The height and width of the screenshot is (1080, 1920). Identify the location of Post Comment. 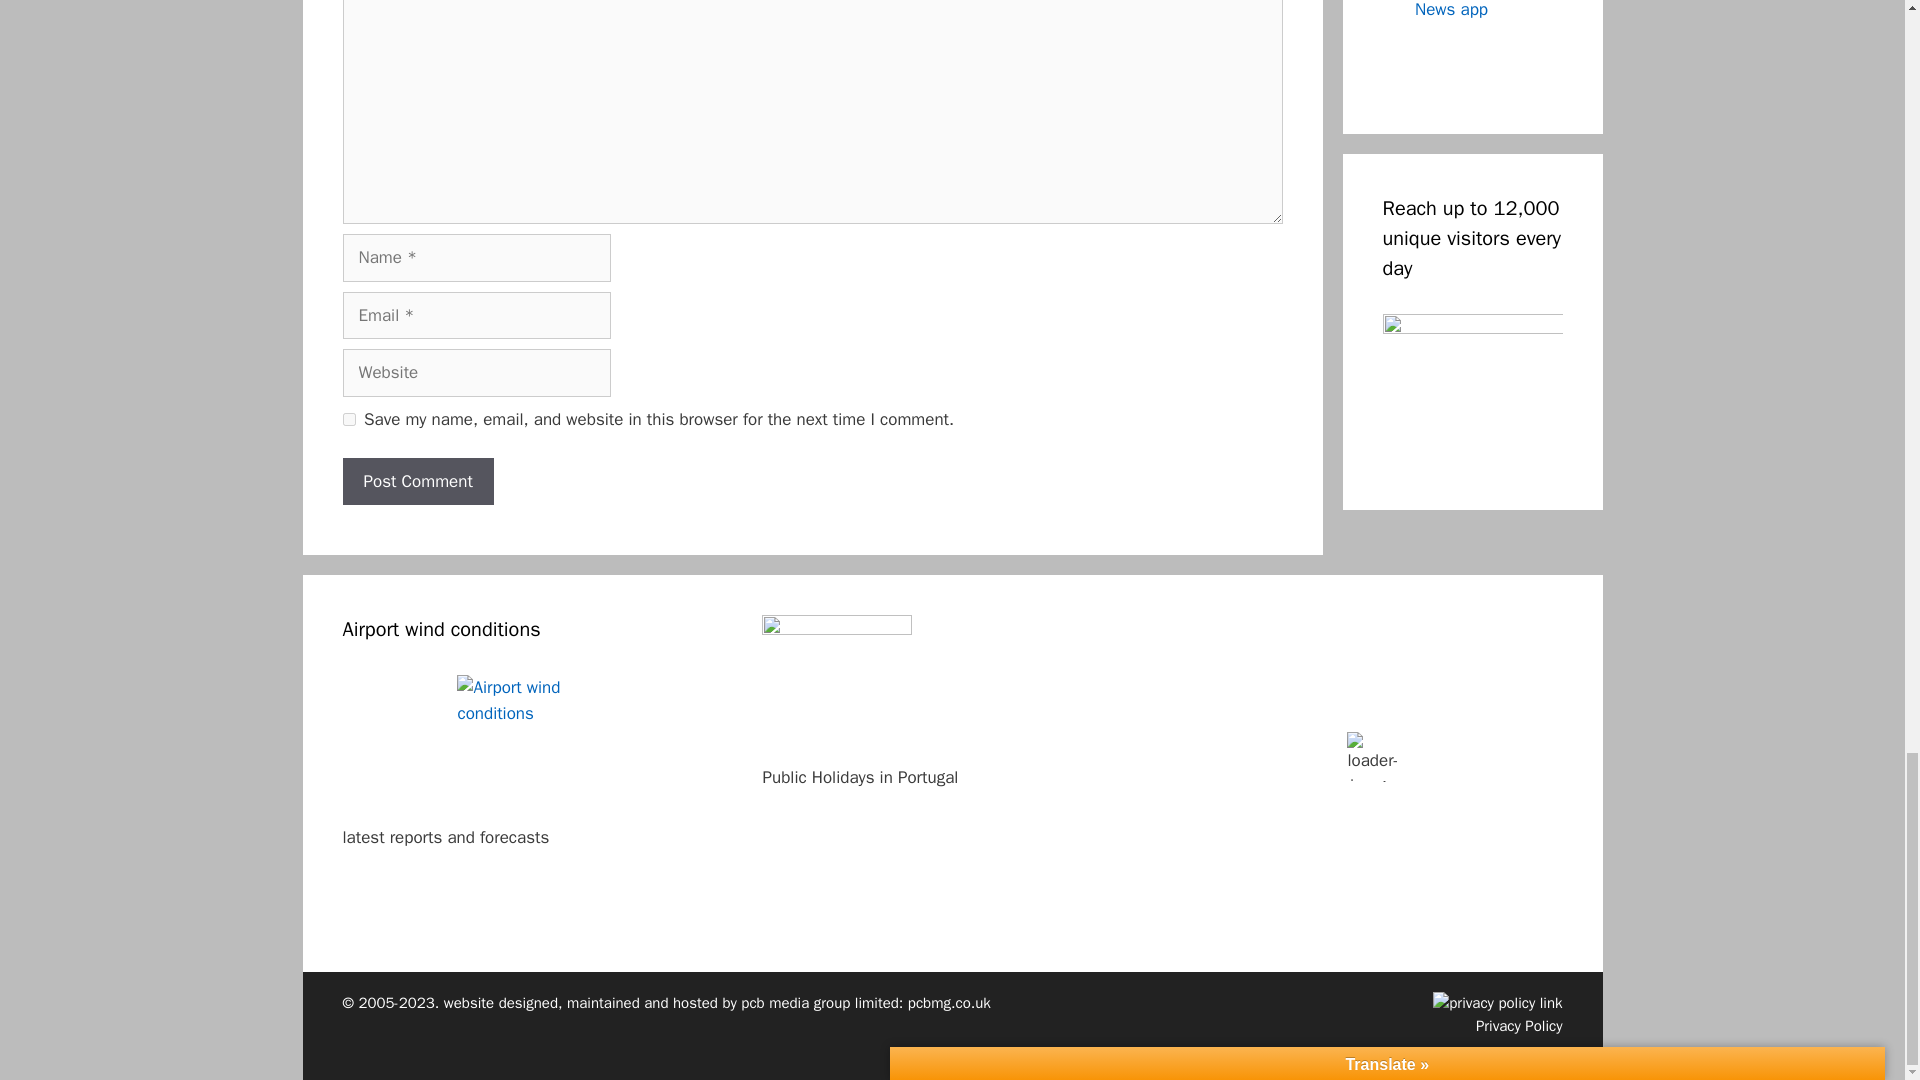
(417, 482).